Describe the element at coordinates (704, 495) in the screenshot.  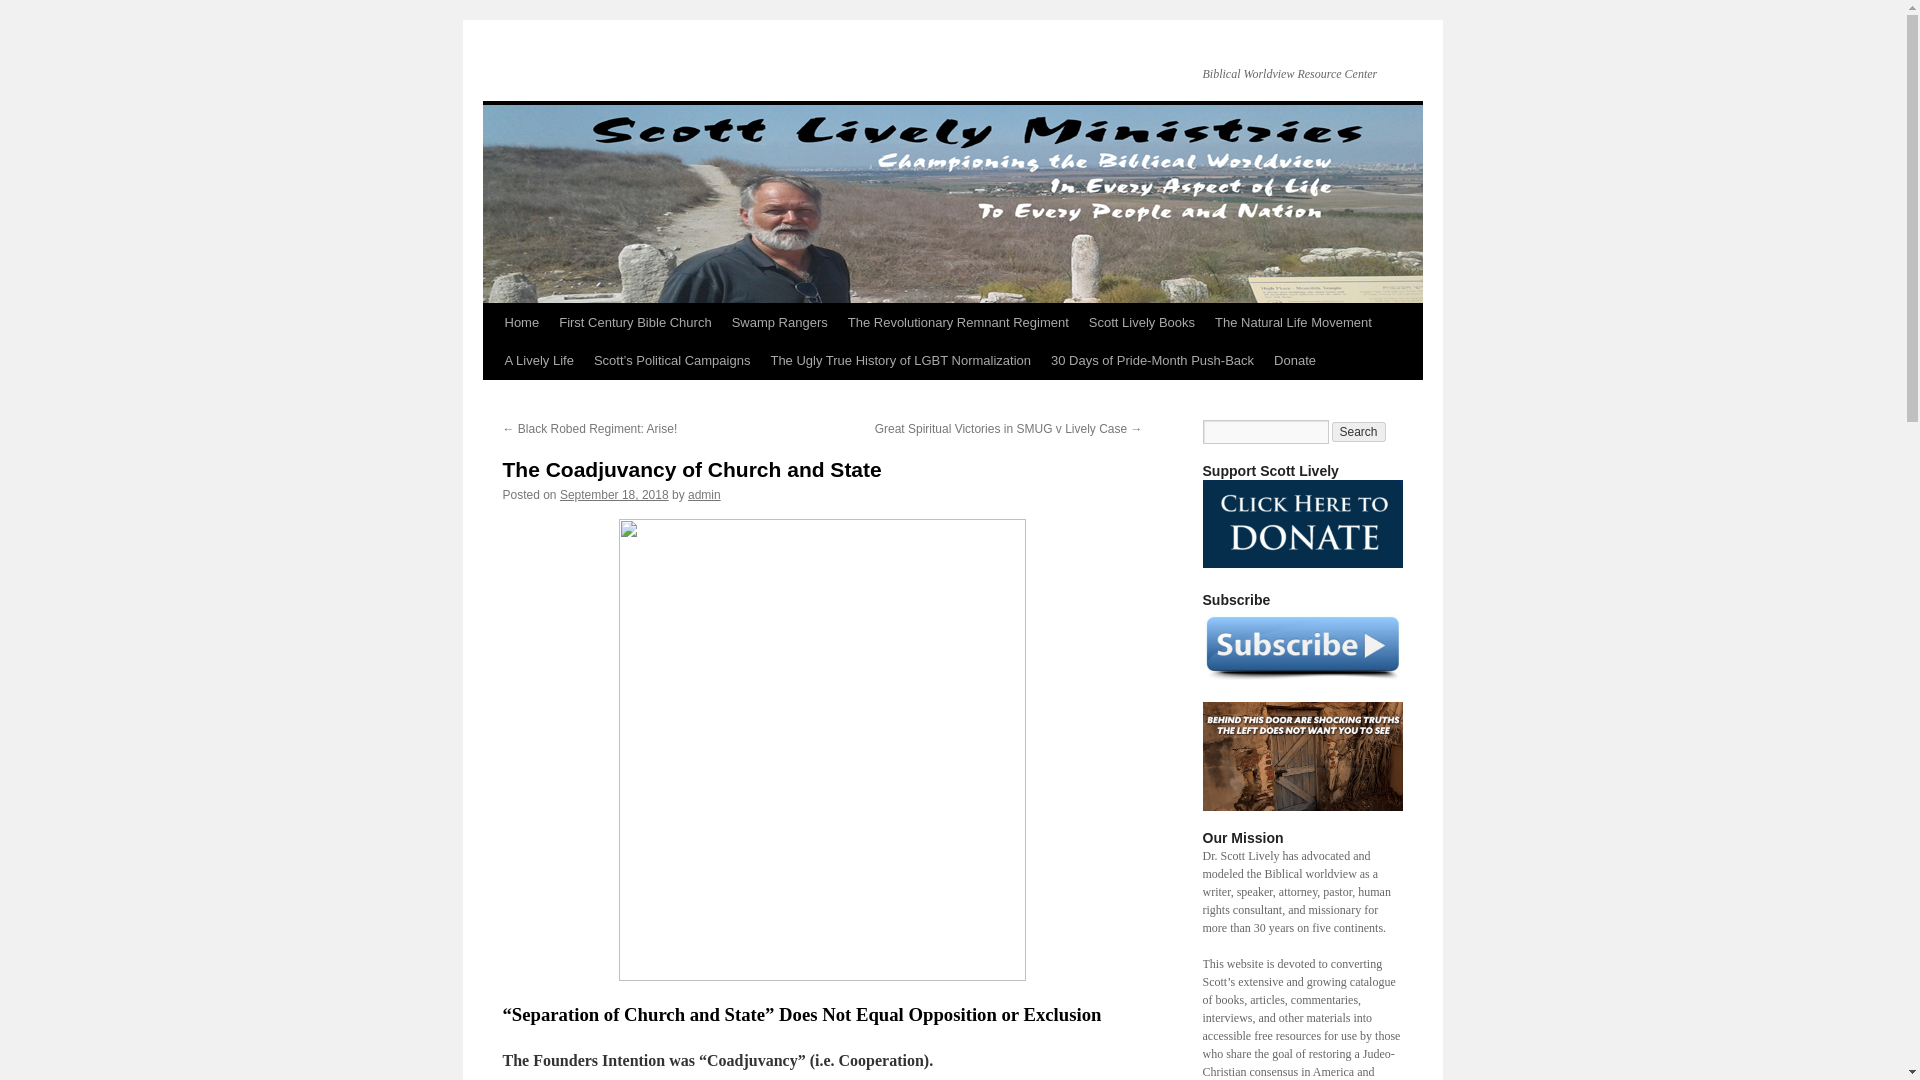
I see `View all posts by admin` at that location.